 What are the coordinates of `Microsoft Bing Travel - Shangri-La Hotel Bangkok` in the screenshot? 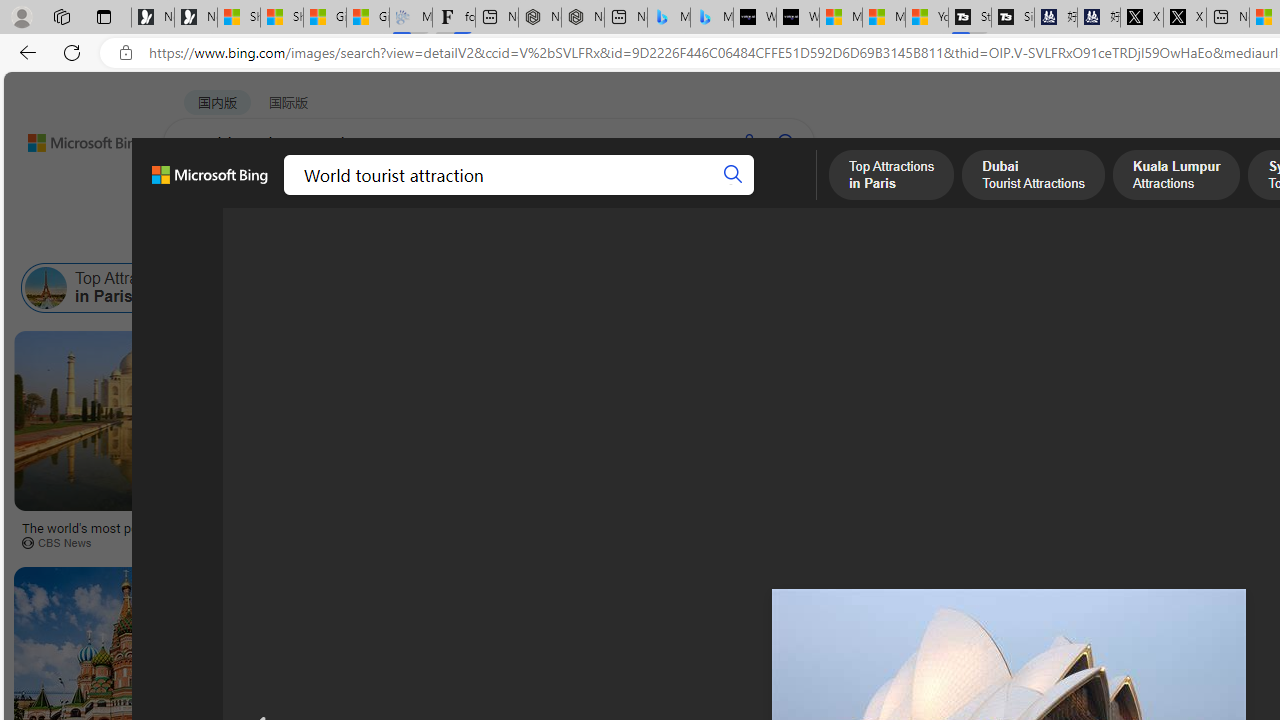 It's located at (712, 18).